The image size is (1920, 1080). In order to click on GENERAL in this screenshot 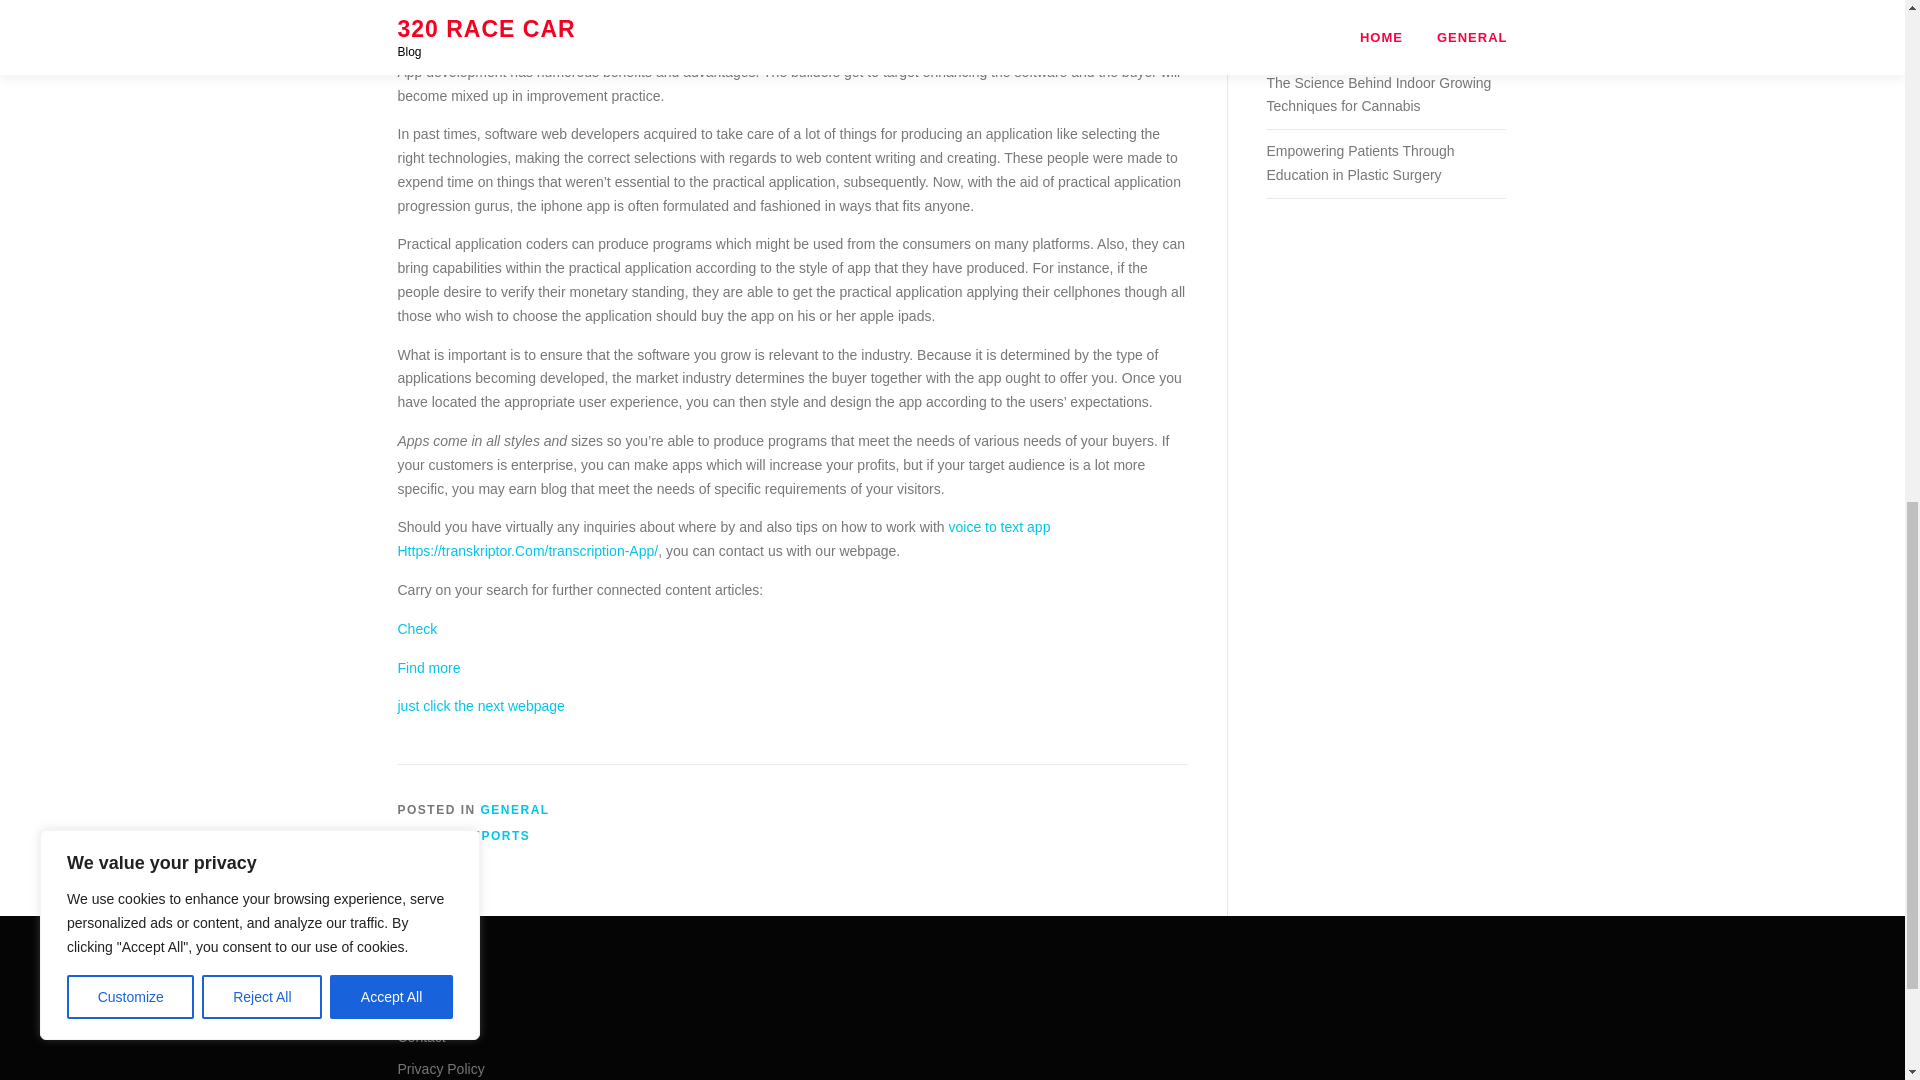, I will do `click(515, 810)`.